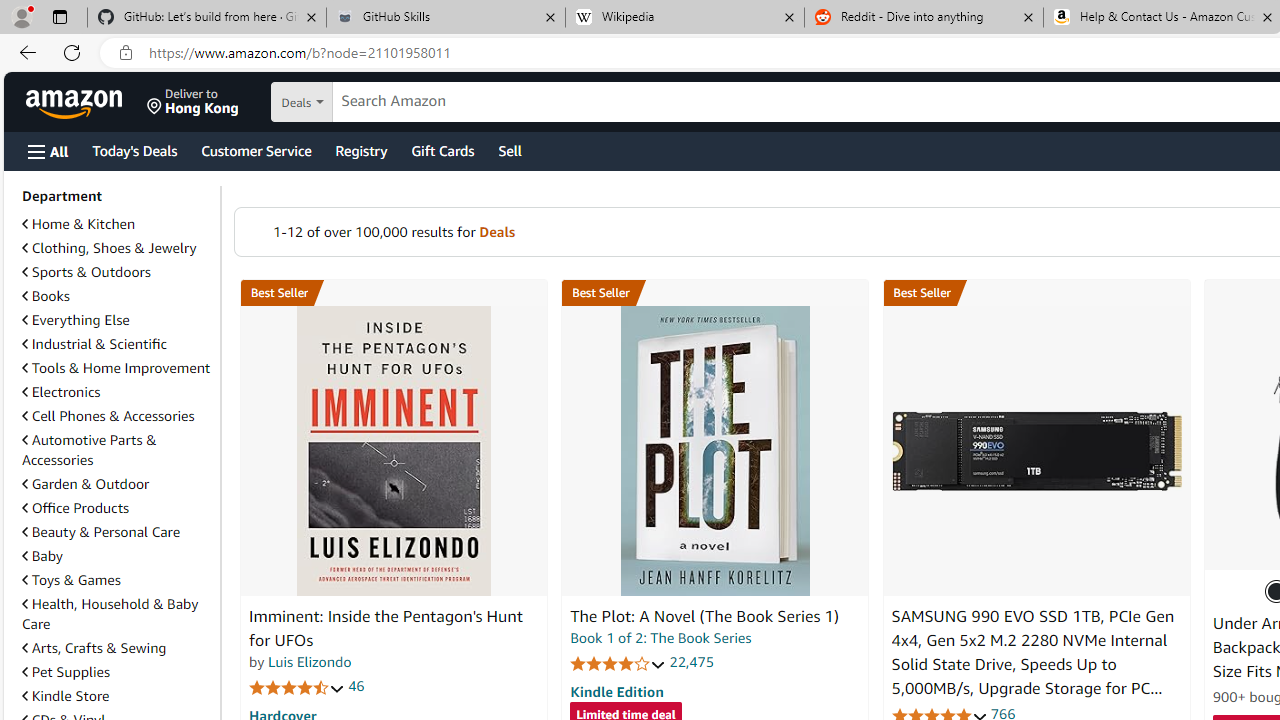 This screenshot has height=720, width=1280. What do you see at coordinates (109, 248) in the screenshot?
I see `Clothing, Shoes & Jewelry` at bounding box center [109, 248].